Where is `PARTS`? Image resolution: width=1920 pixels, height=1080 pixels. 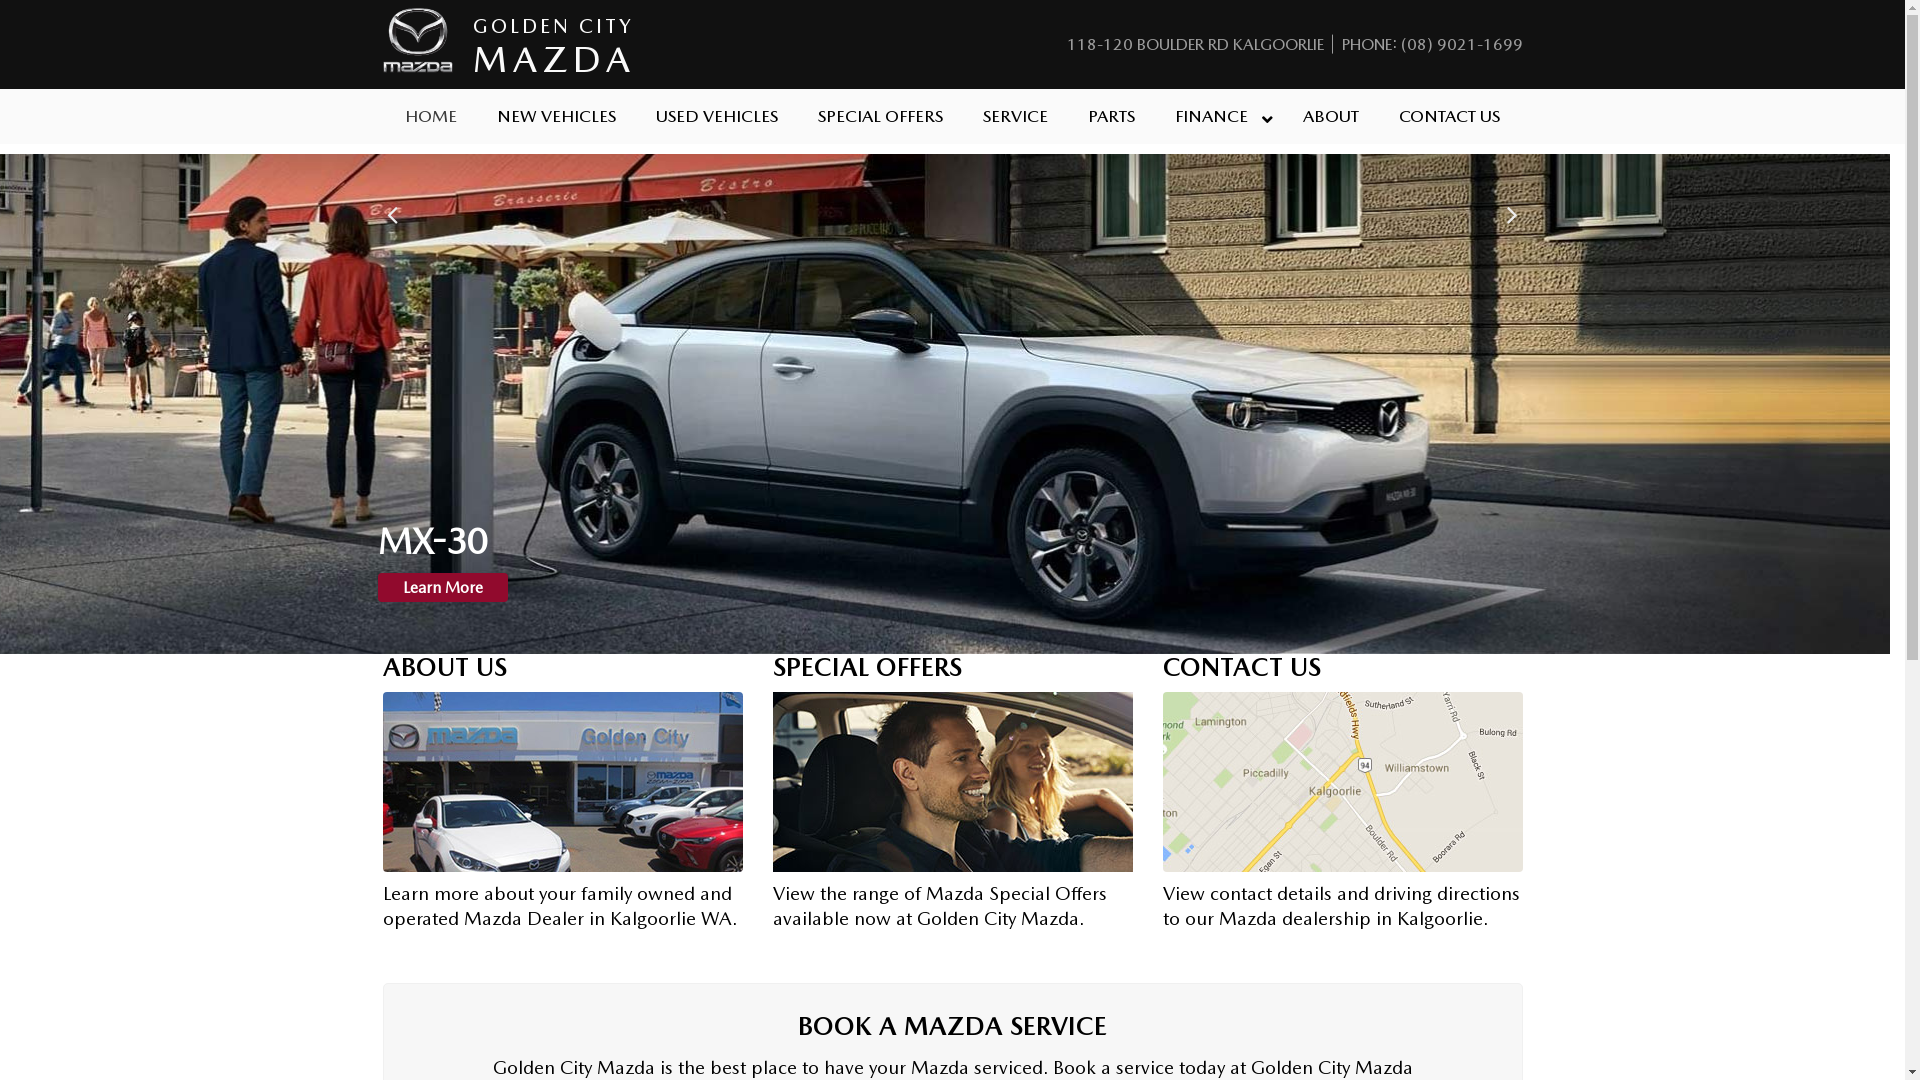
PARTS is located at coordinates (1112, 116).